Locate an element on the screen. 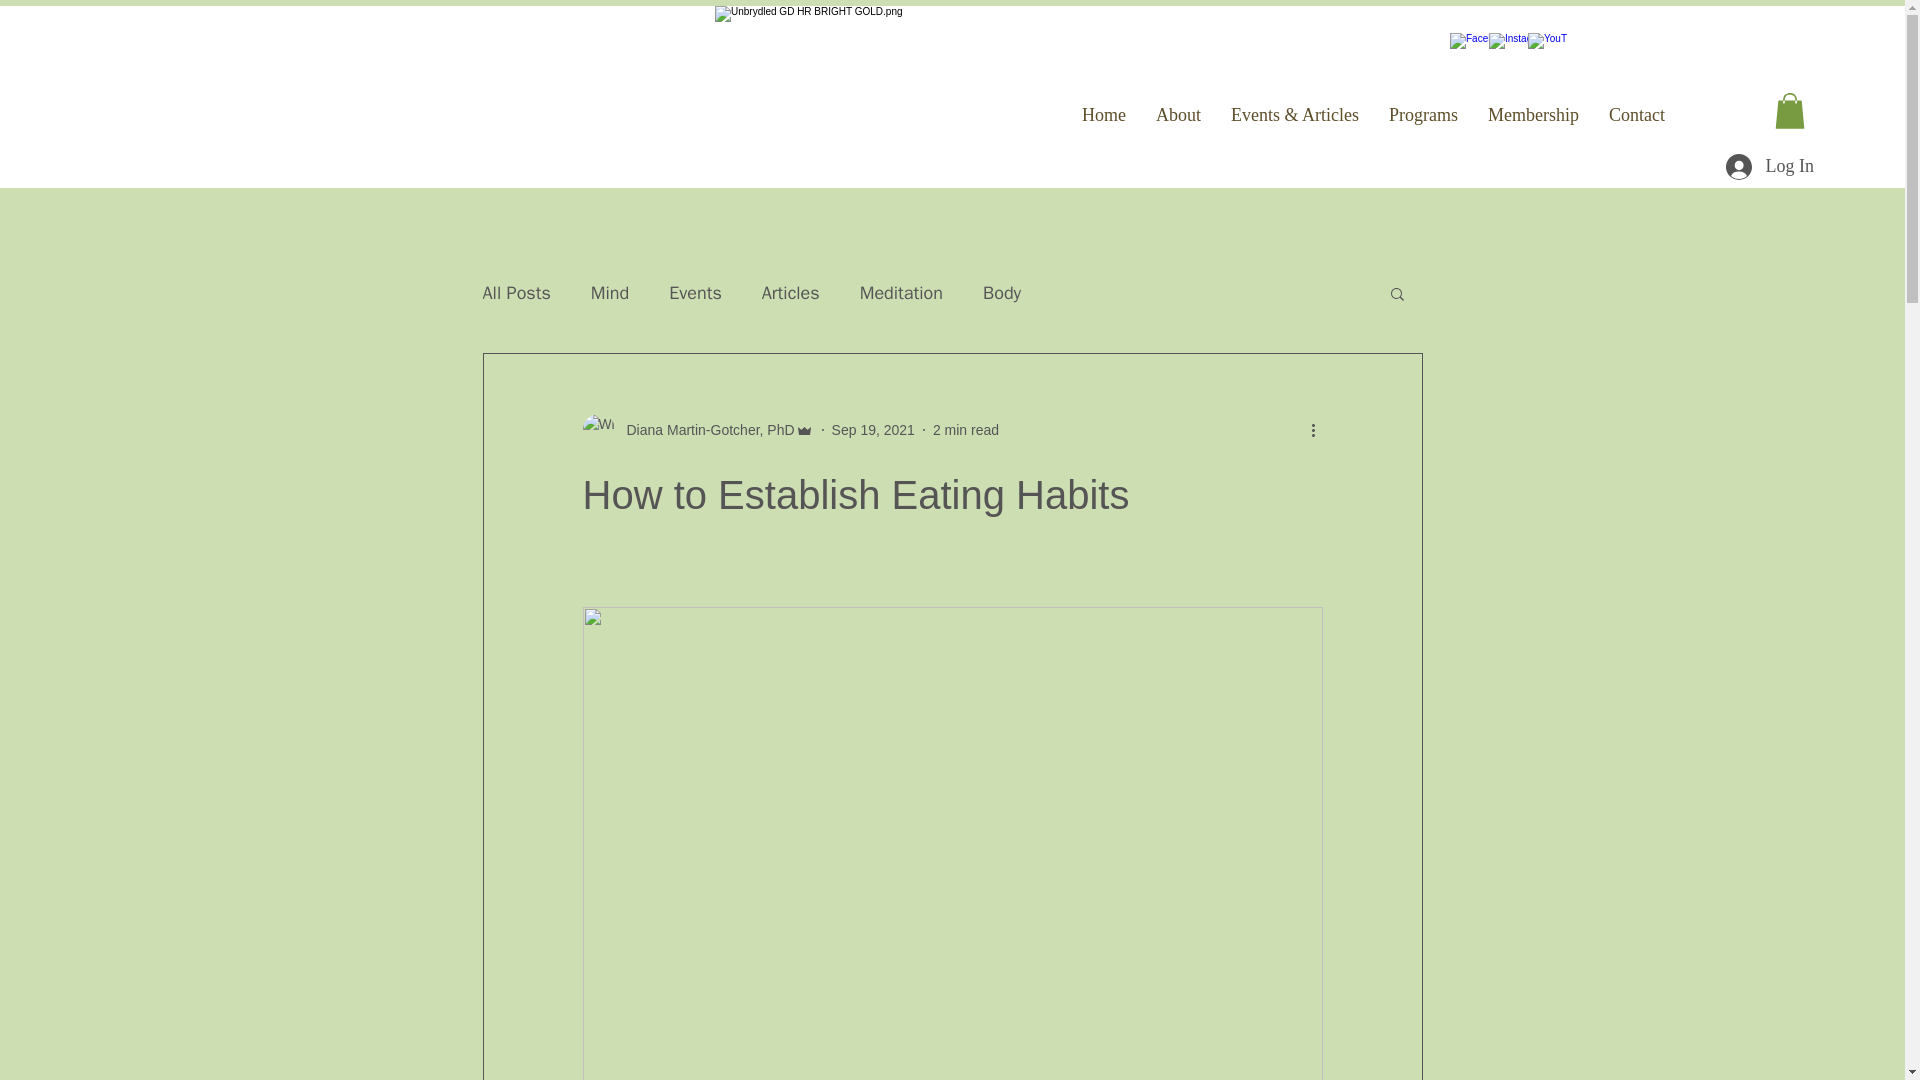  Log In is located at coordinates (1770, 166).